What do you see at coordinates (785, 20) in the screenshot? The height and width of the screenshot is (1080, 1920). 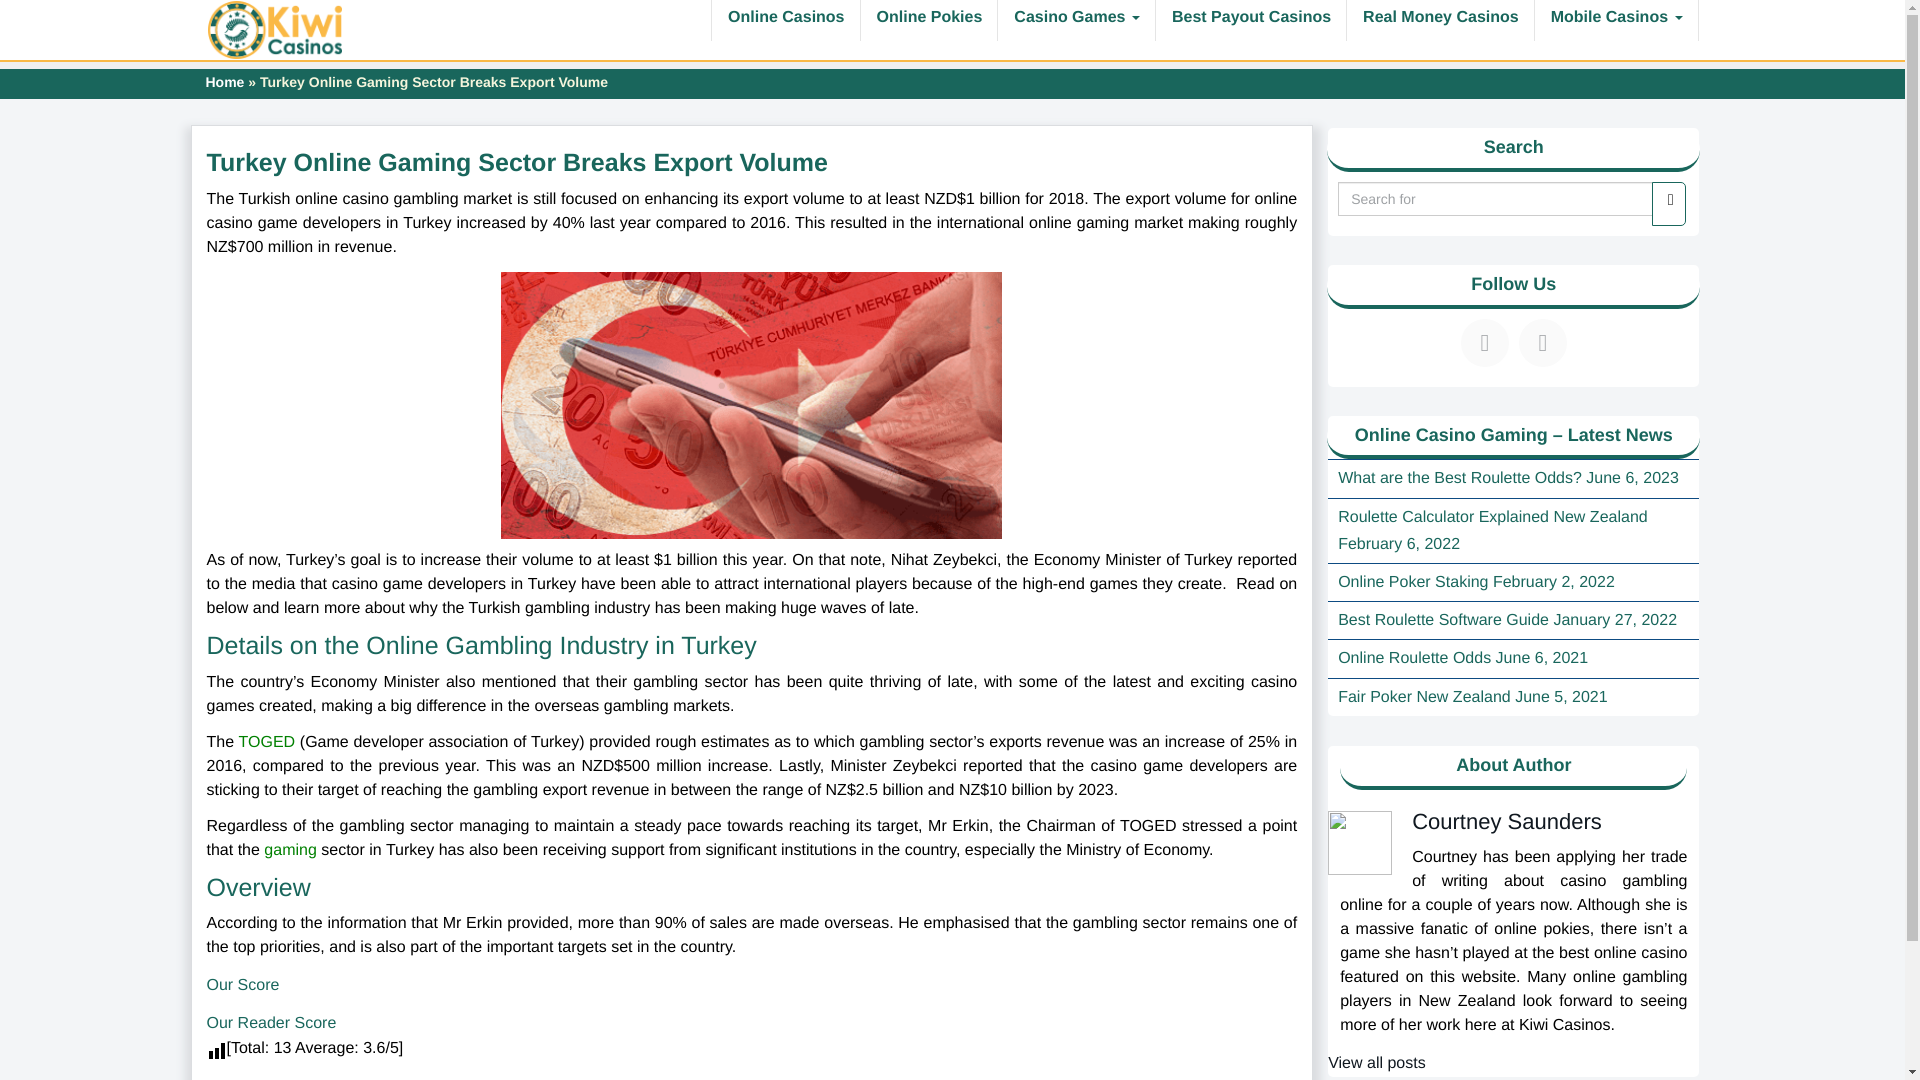 I see `Online Casinos` at bounding box center [785, 20].